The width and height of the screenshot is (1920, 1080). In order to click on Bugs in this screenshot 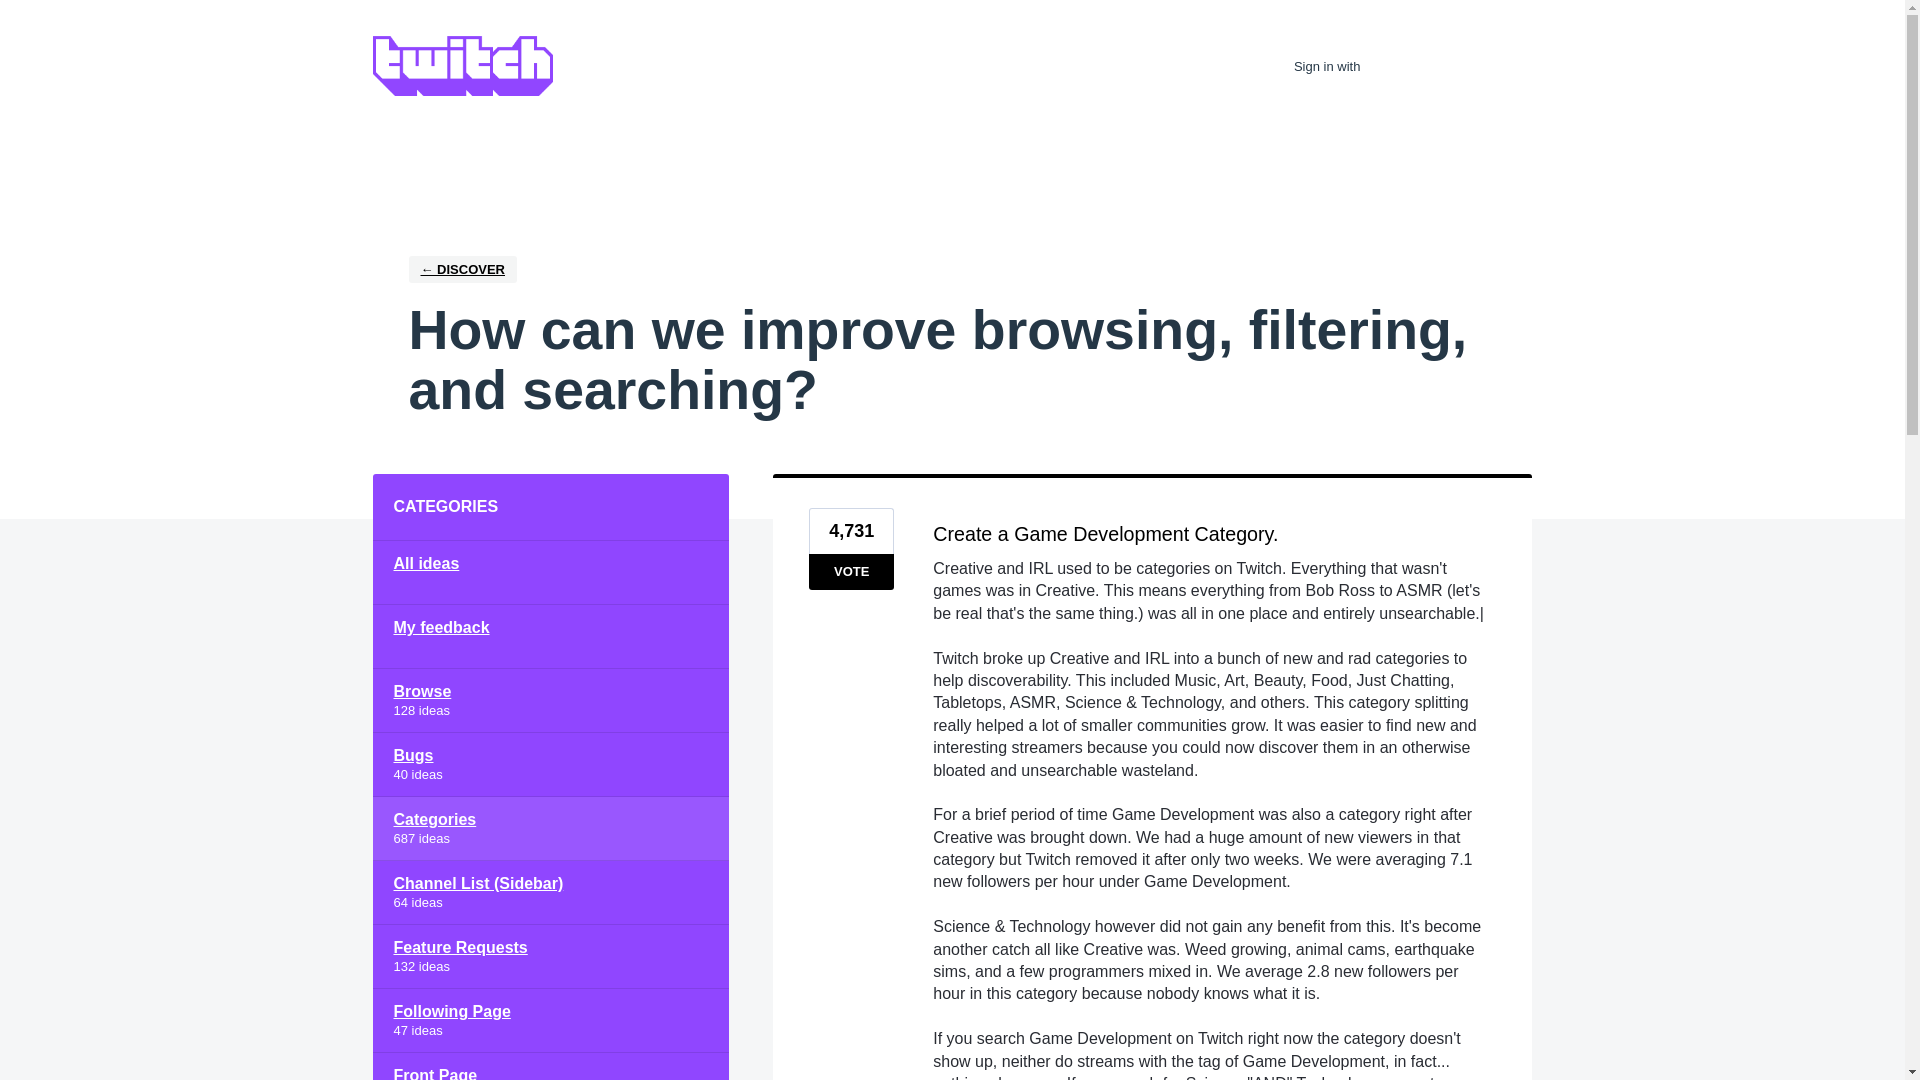, I will do `click(550, 765)`.